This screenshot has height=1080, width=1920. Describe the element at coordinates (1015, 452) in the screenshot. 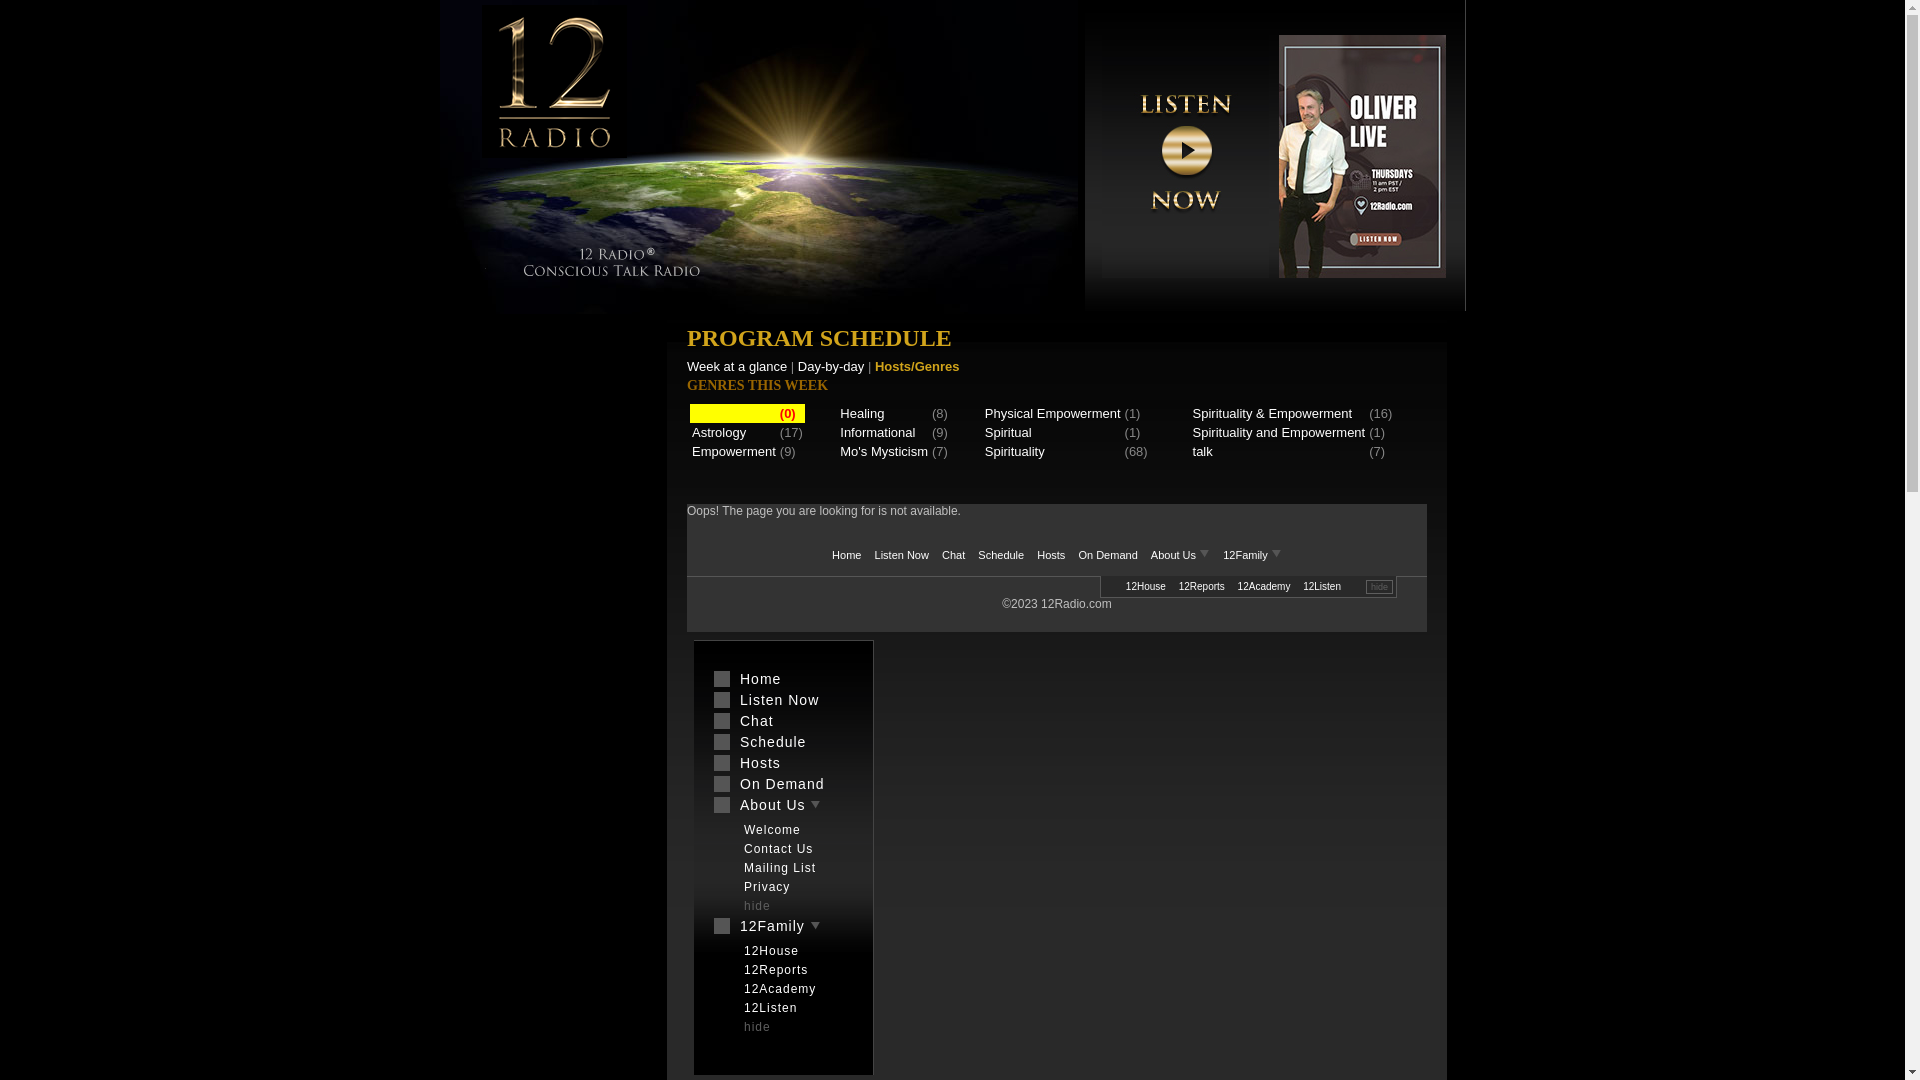

I see `Spirituality` at that location.